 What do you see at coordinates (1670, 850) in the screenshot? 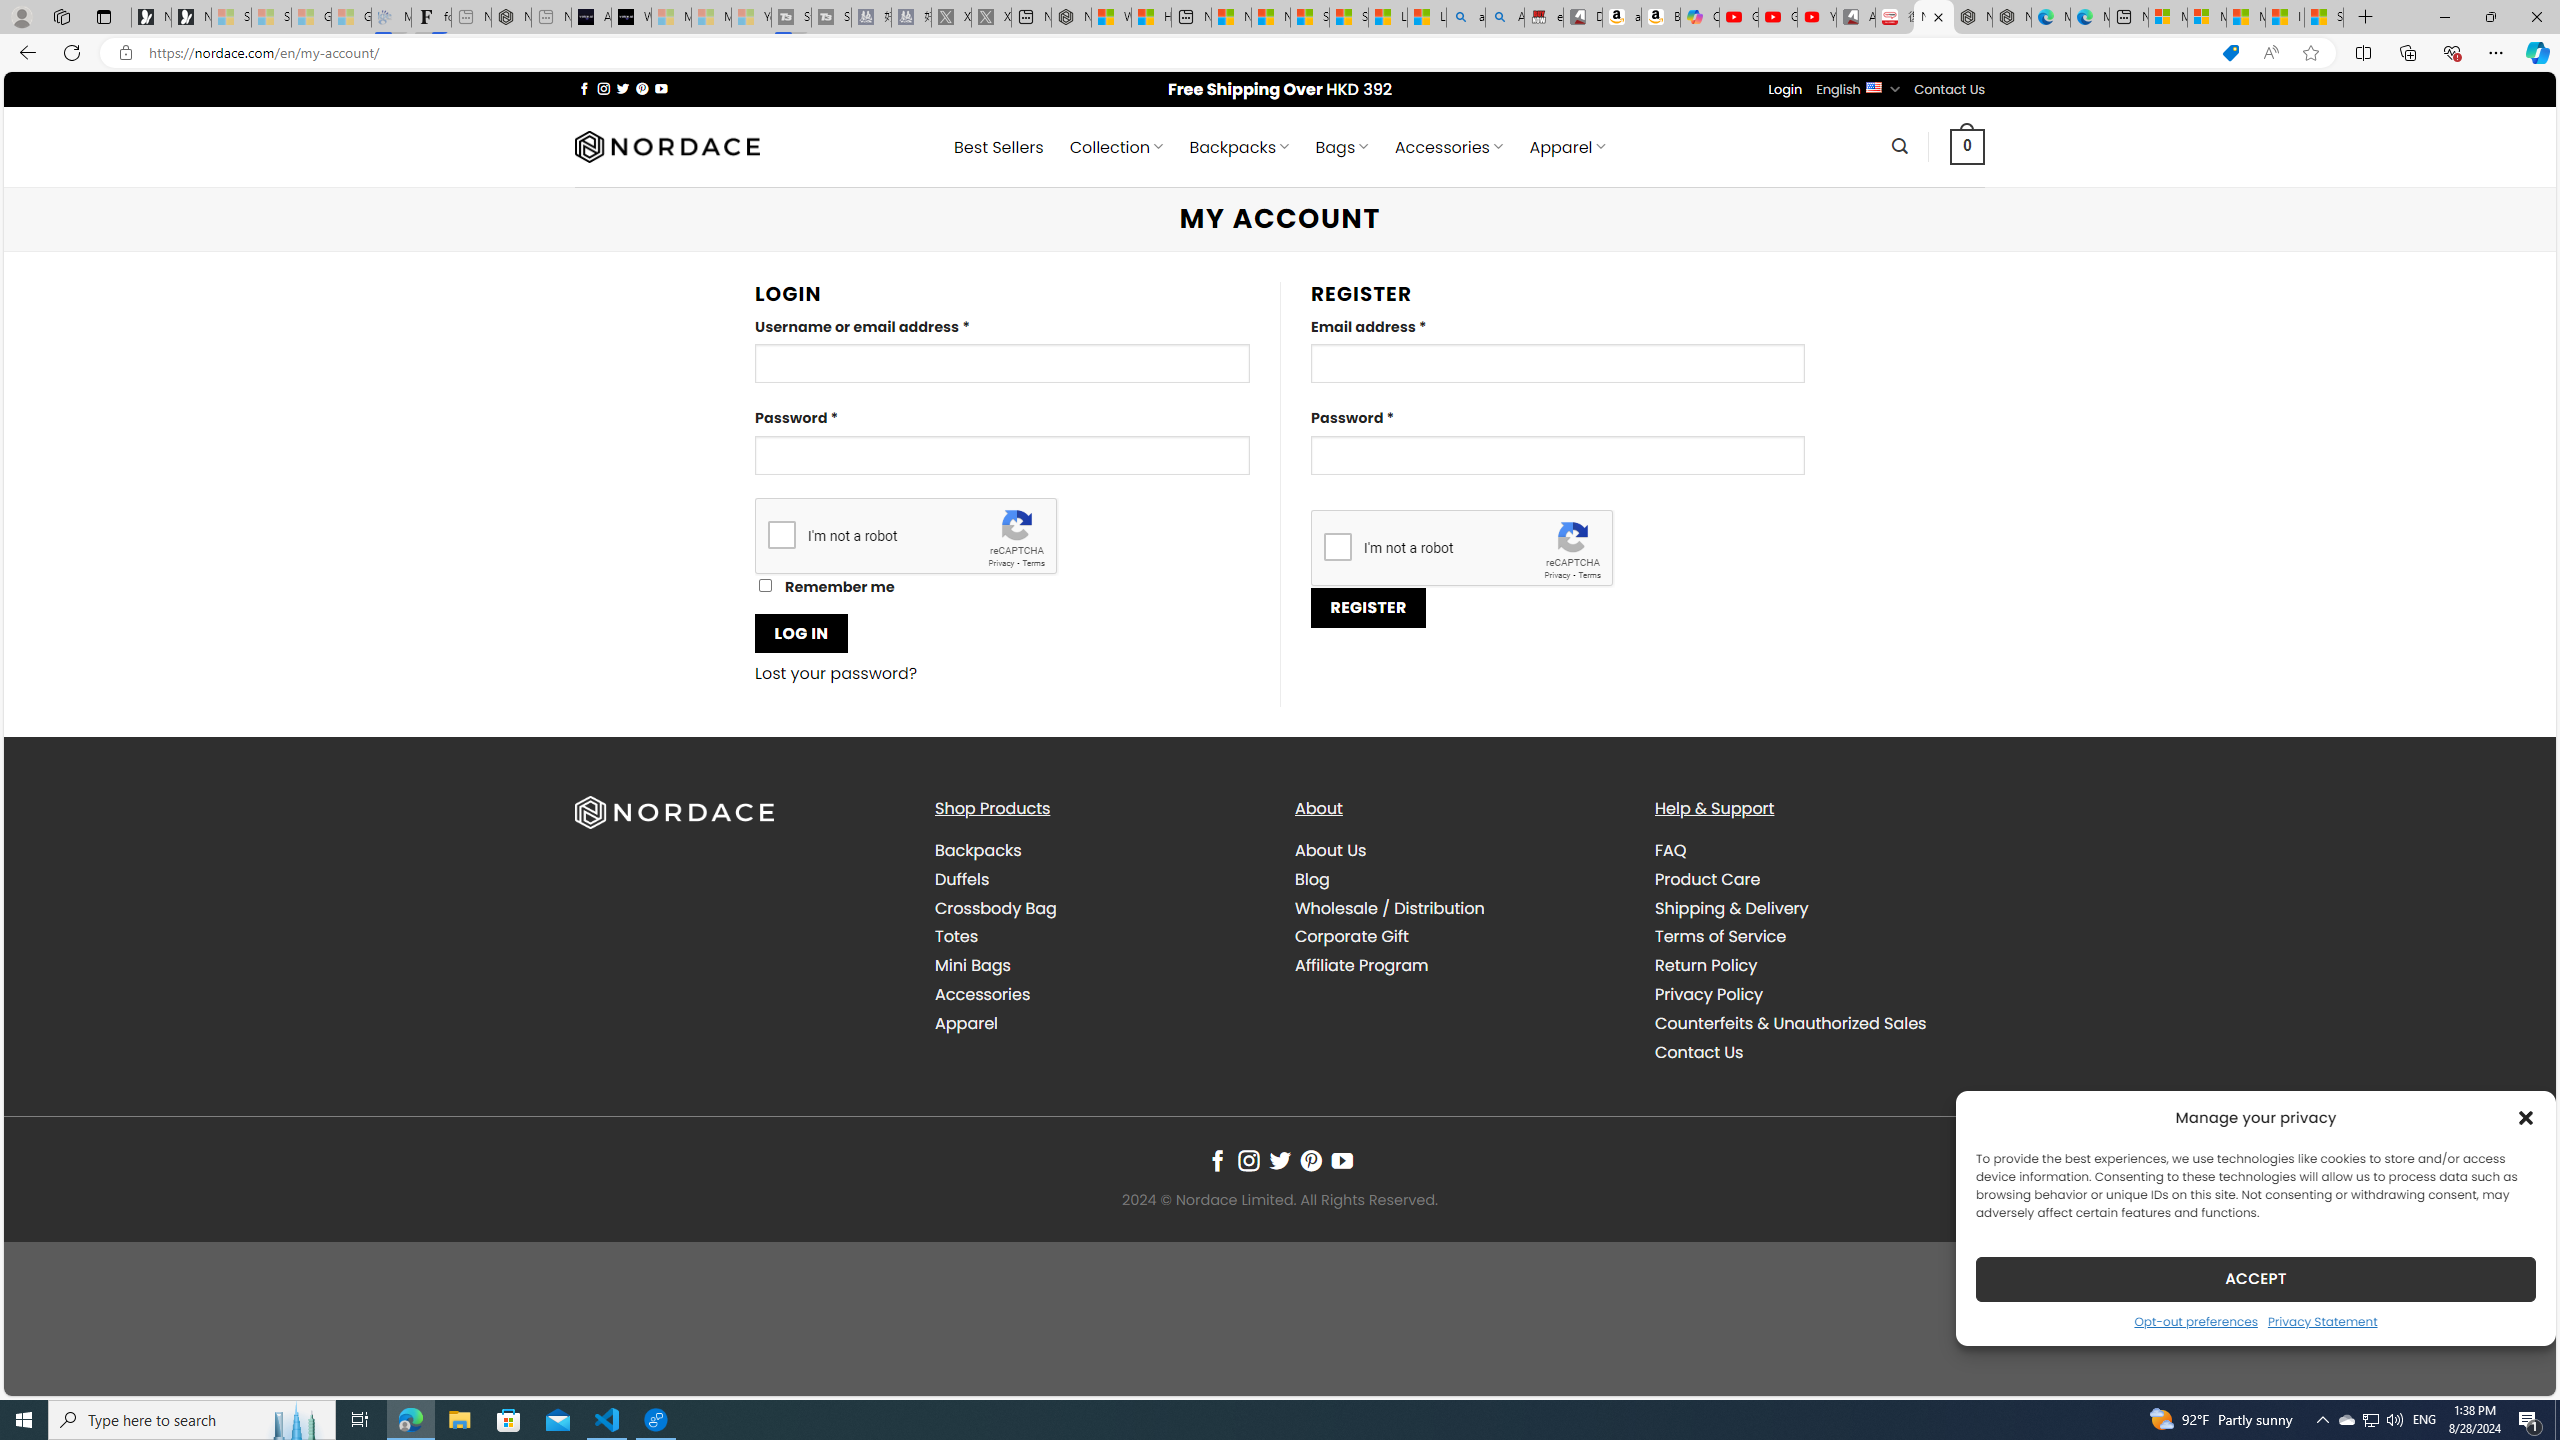
I see `FAQ` at bounding box center [1670, 850].